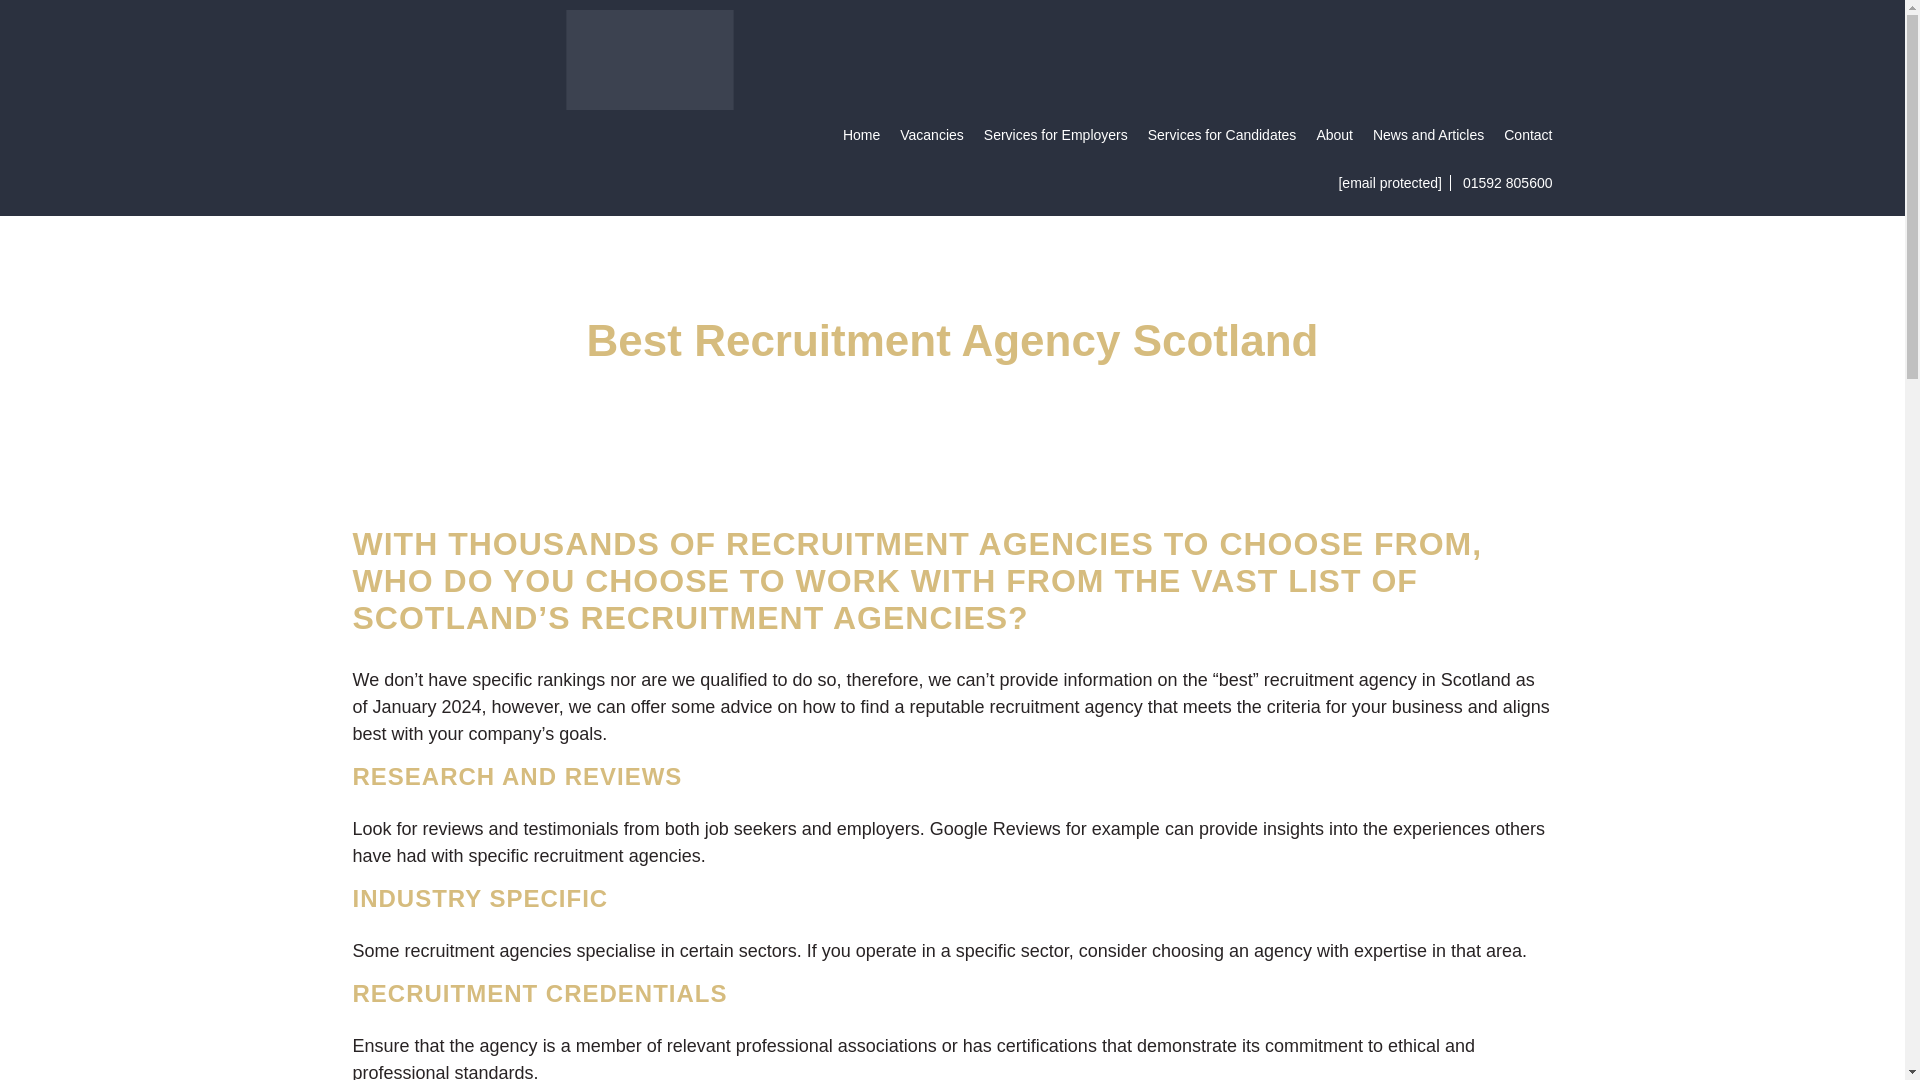 The image size is (1920, 1080). I want to click on News and Articles, so click(1428, 134).